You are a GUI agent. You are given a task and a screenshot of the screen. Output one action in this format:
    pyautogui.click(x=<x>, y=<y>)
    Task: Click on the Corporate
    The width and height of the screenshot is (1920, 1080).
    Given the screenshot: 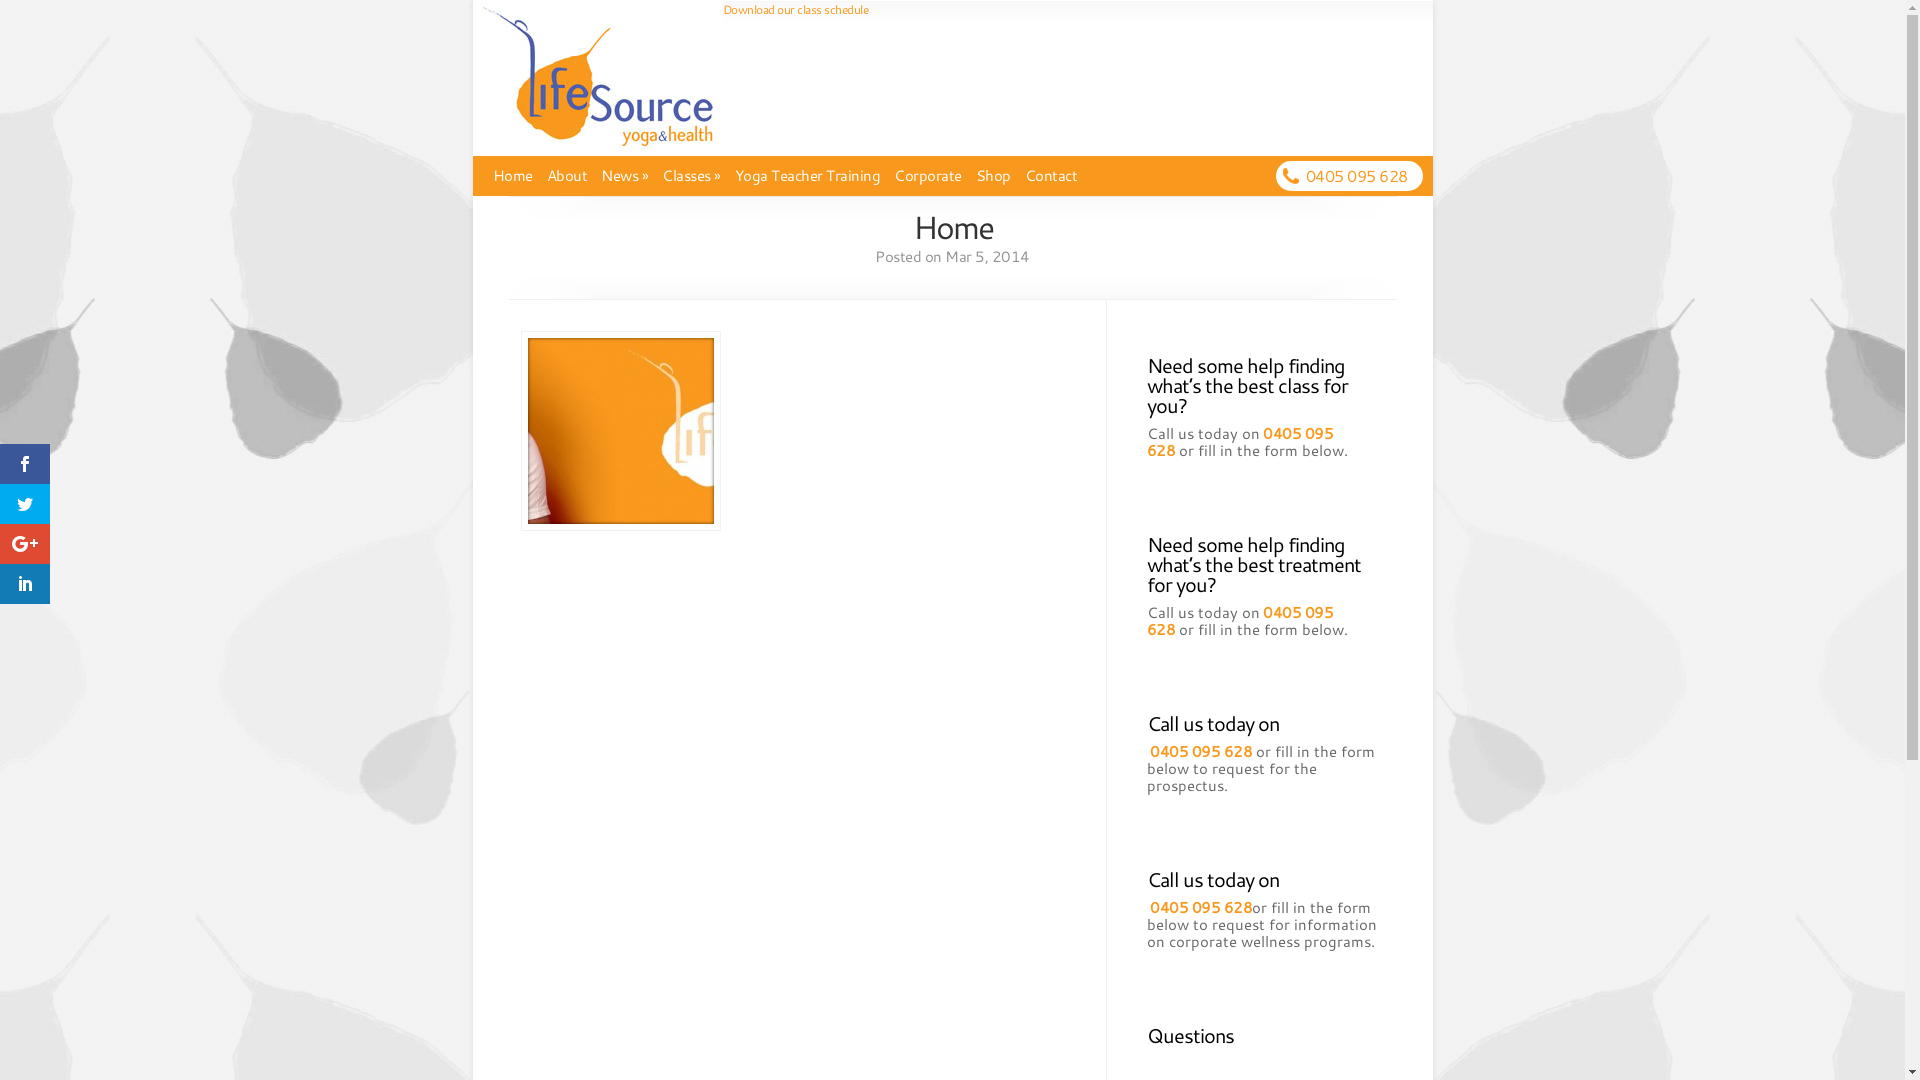 What is the action you would take?
    pyautogui.click(x=928, y=176)
    